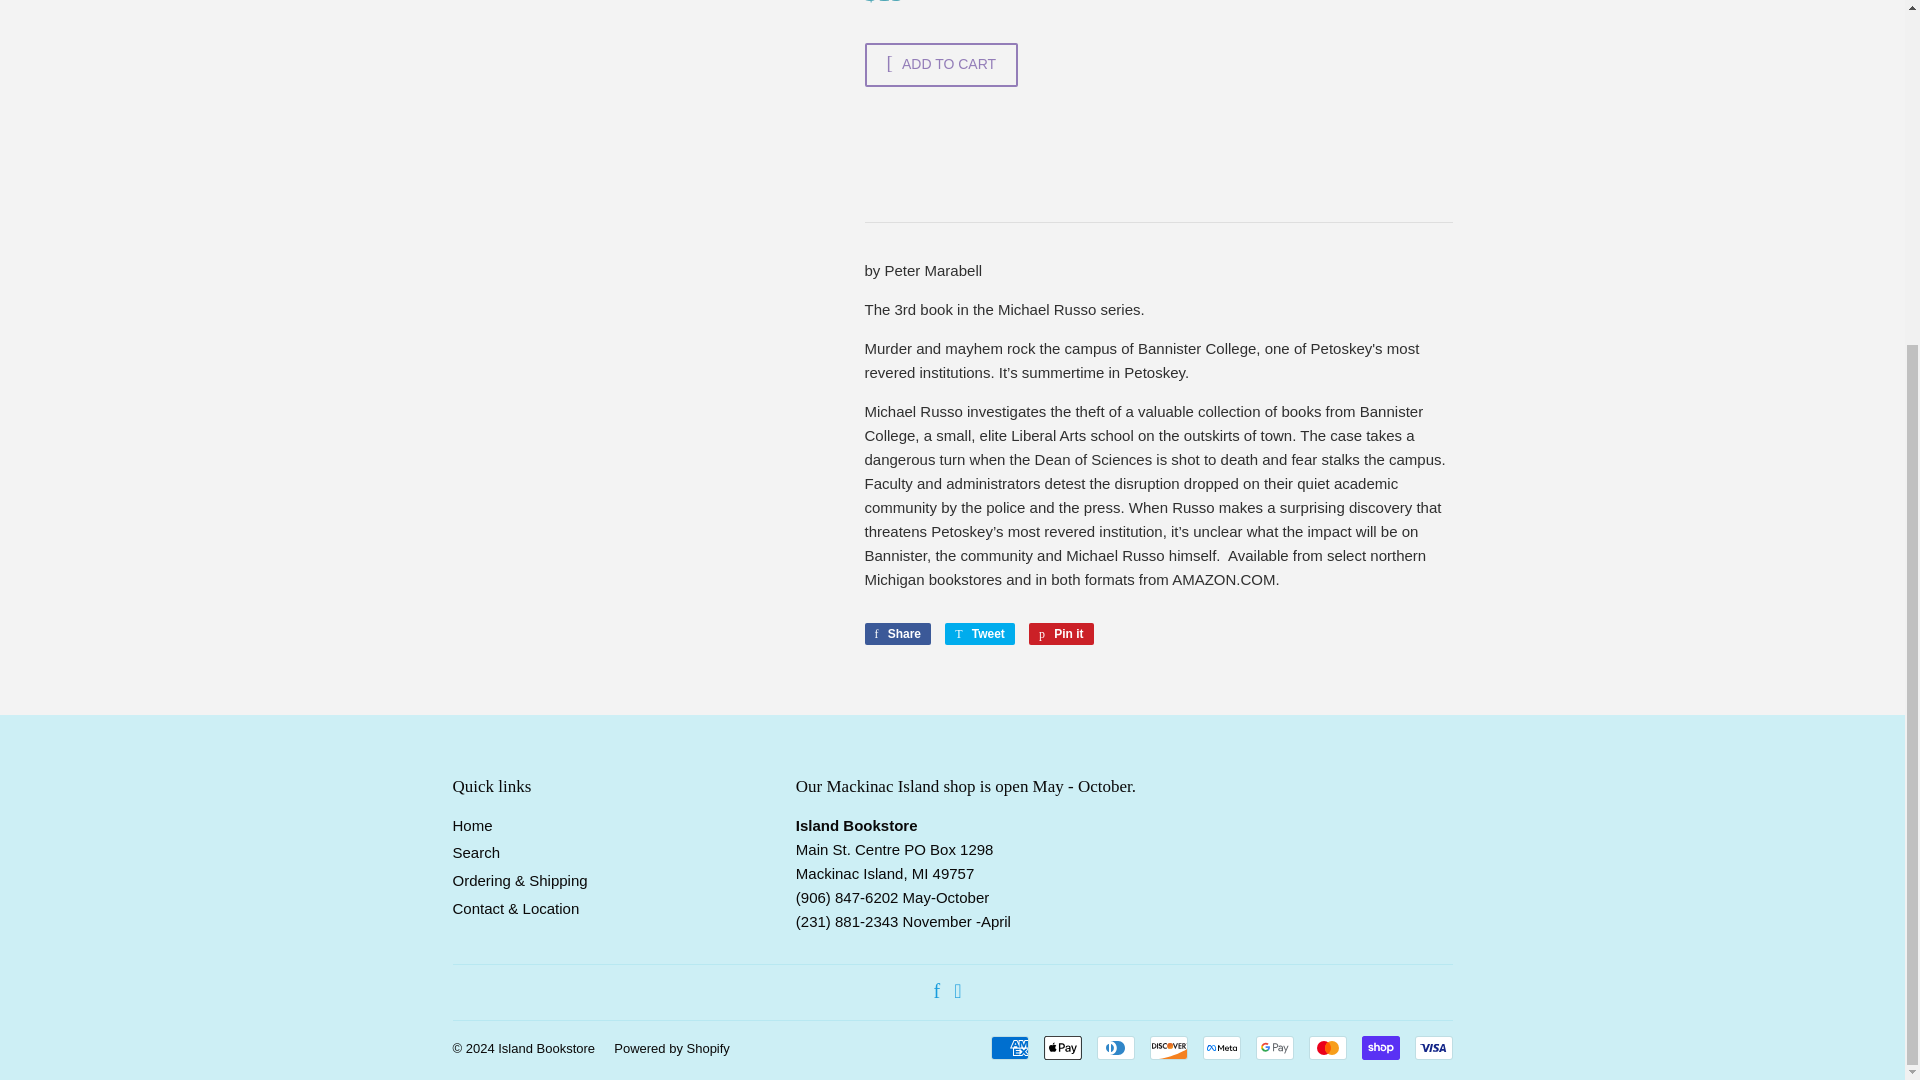 The height and width of the screenshot is (1080, 1920). I want to click on Shop Pay, so click(1380, 1047).